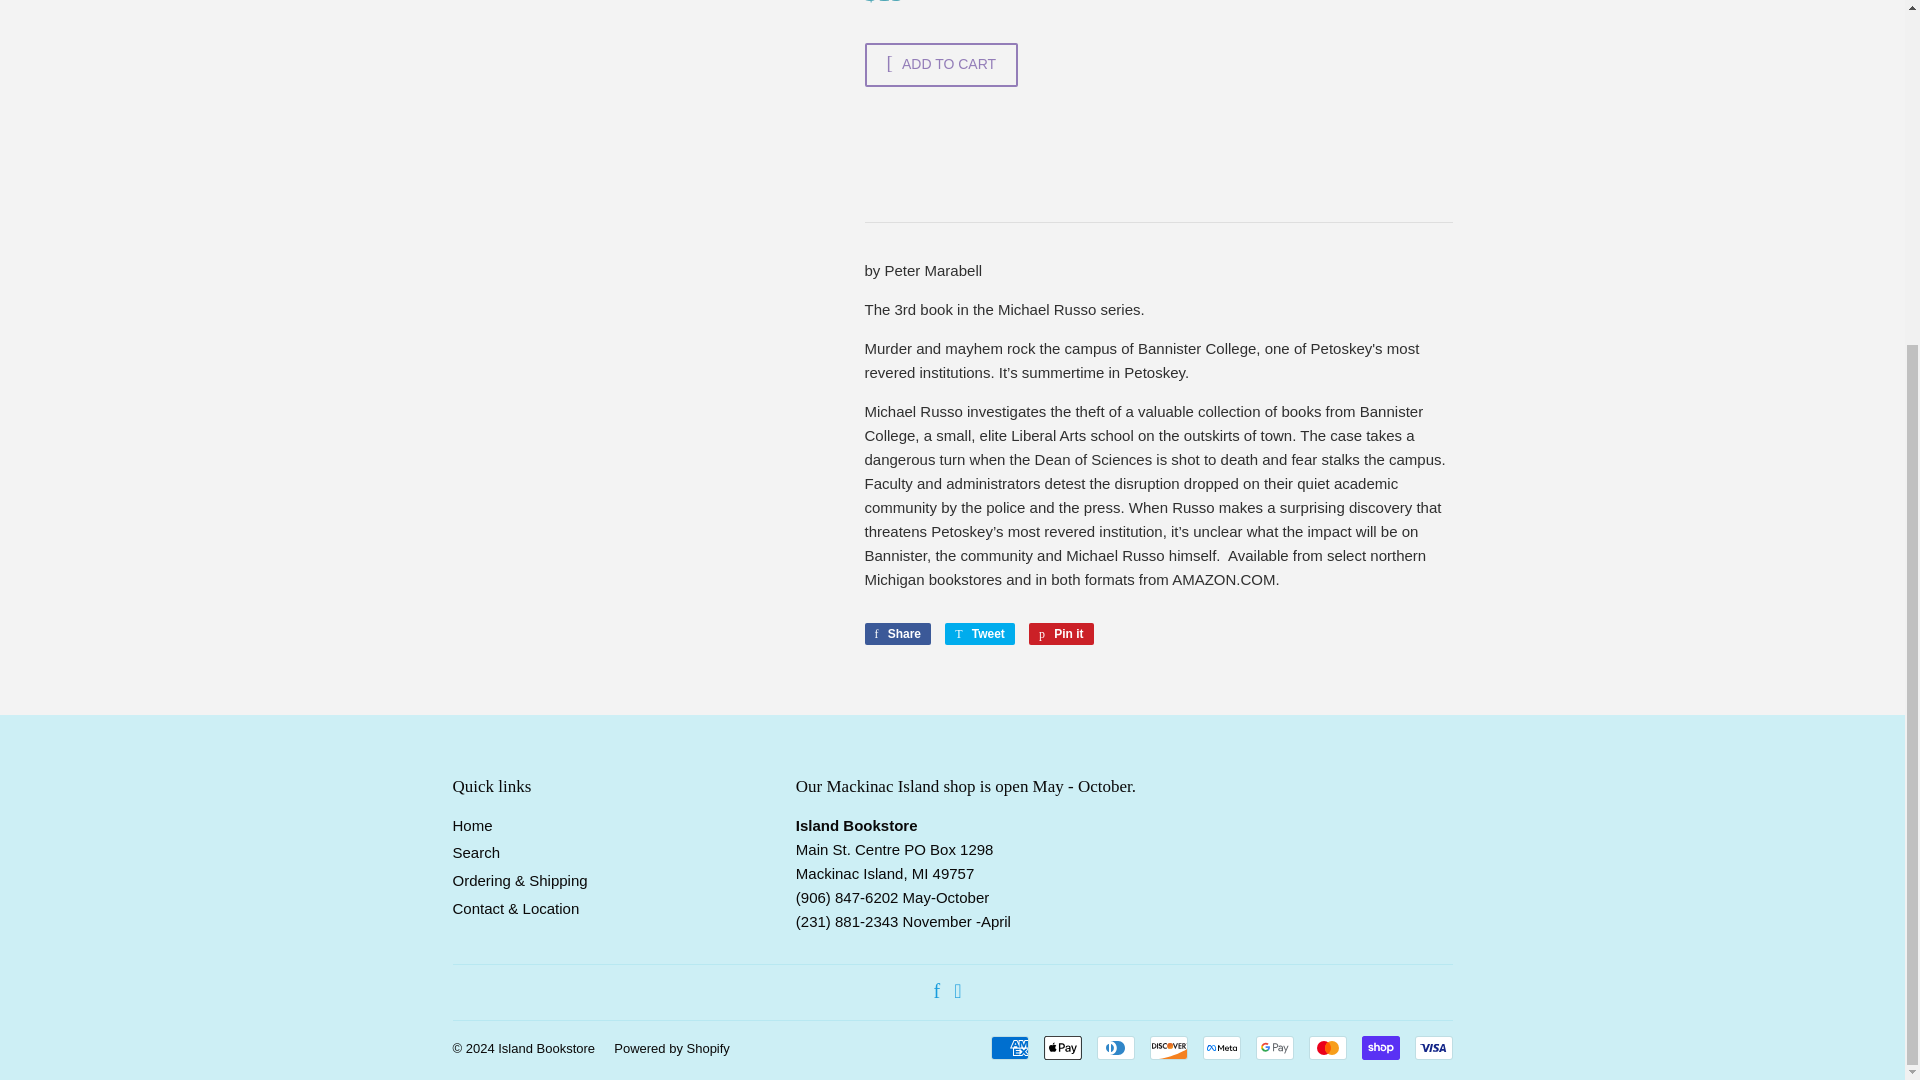 The height and width of the screenshot is (1080, 1920). I want to click on Shop Pay, so click(1380, 1047).